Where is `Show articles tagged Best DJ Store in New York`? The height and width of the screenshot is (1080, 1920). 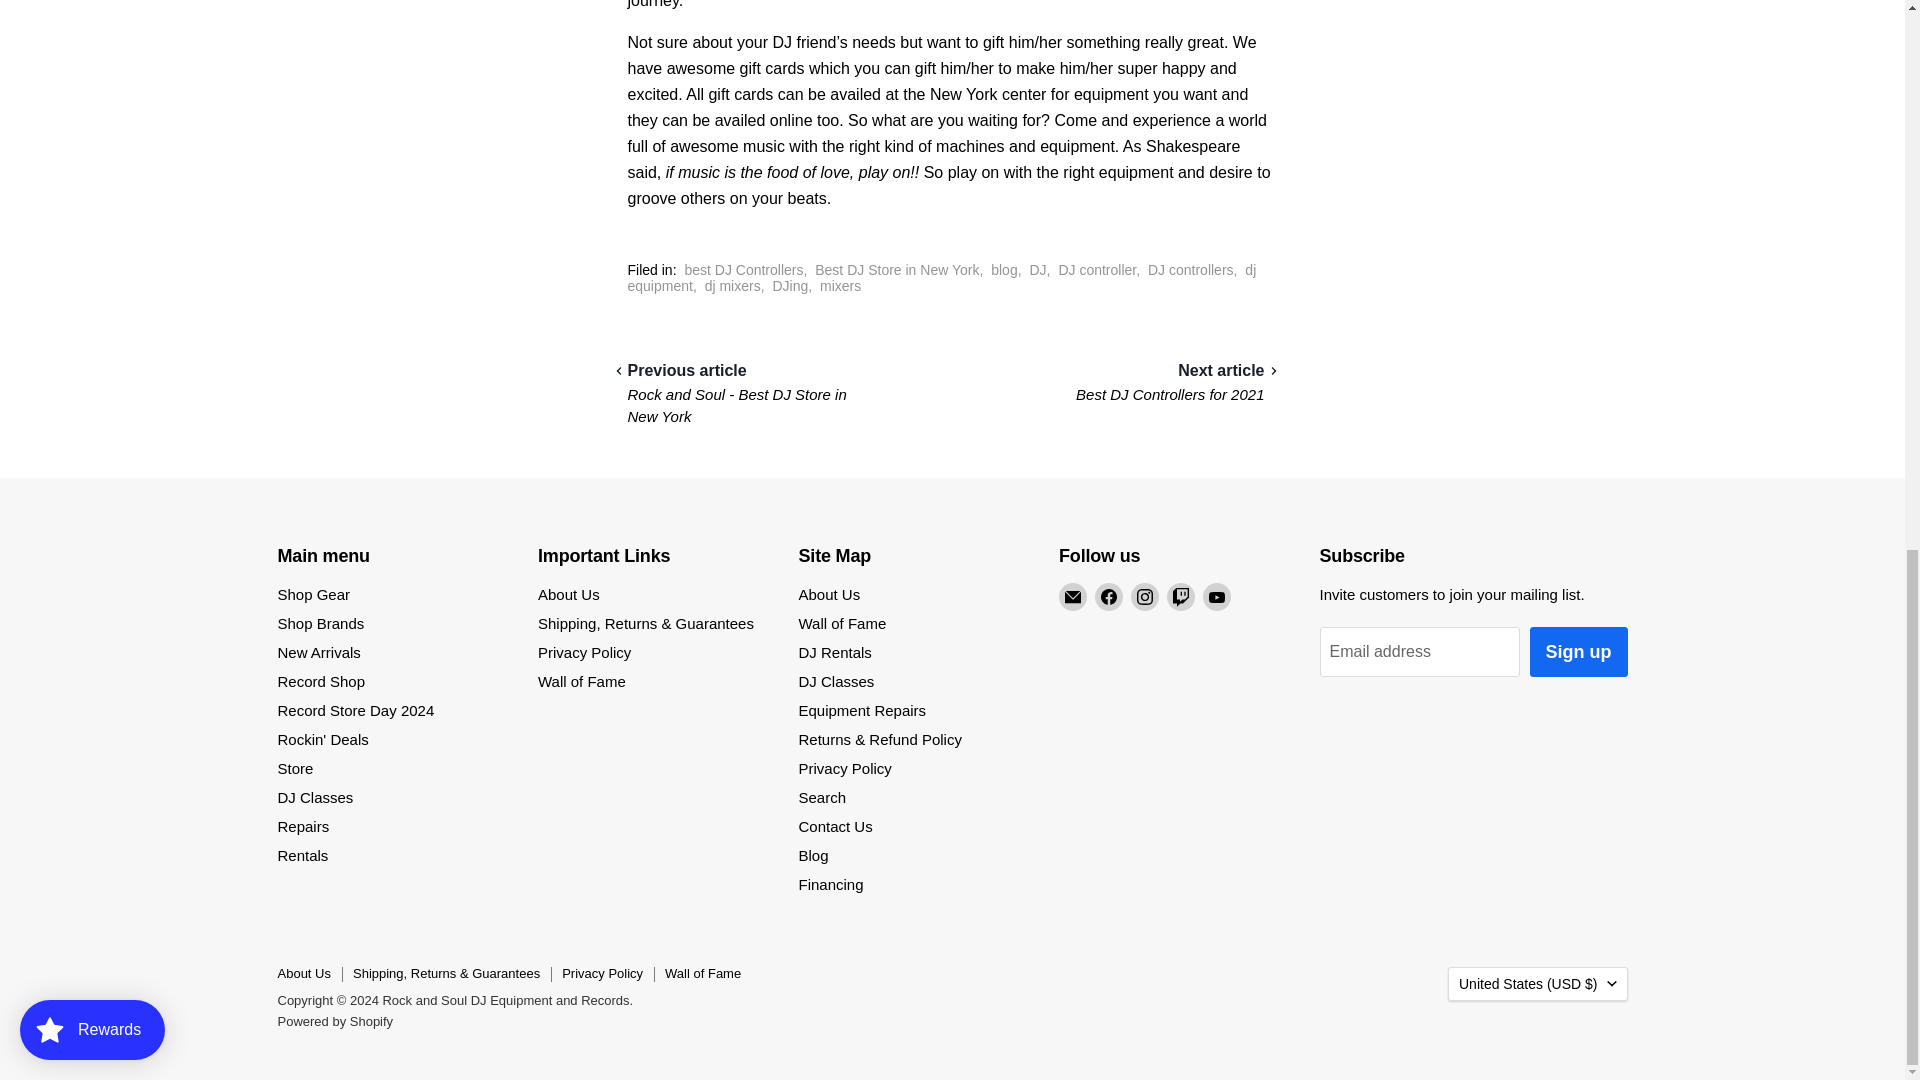 Show articles tagged Best DJ Store in New York is located at coordinates (896, 270).